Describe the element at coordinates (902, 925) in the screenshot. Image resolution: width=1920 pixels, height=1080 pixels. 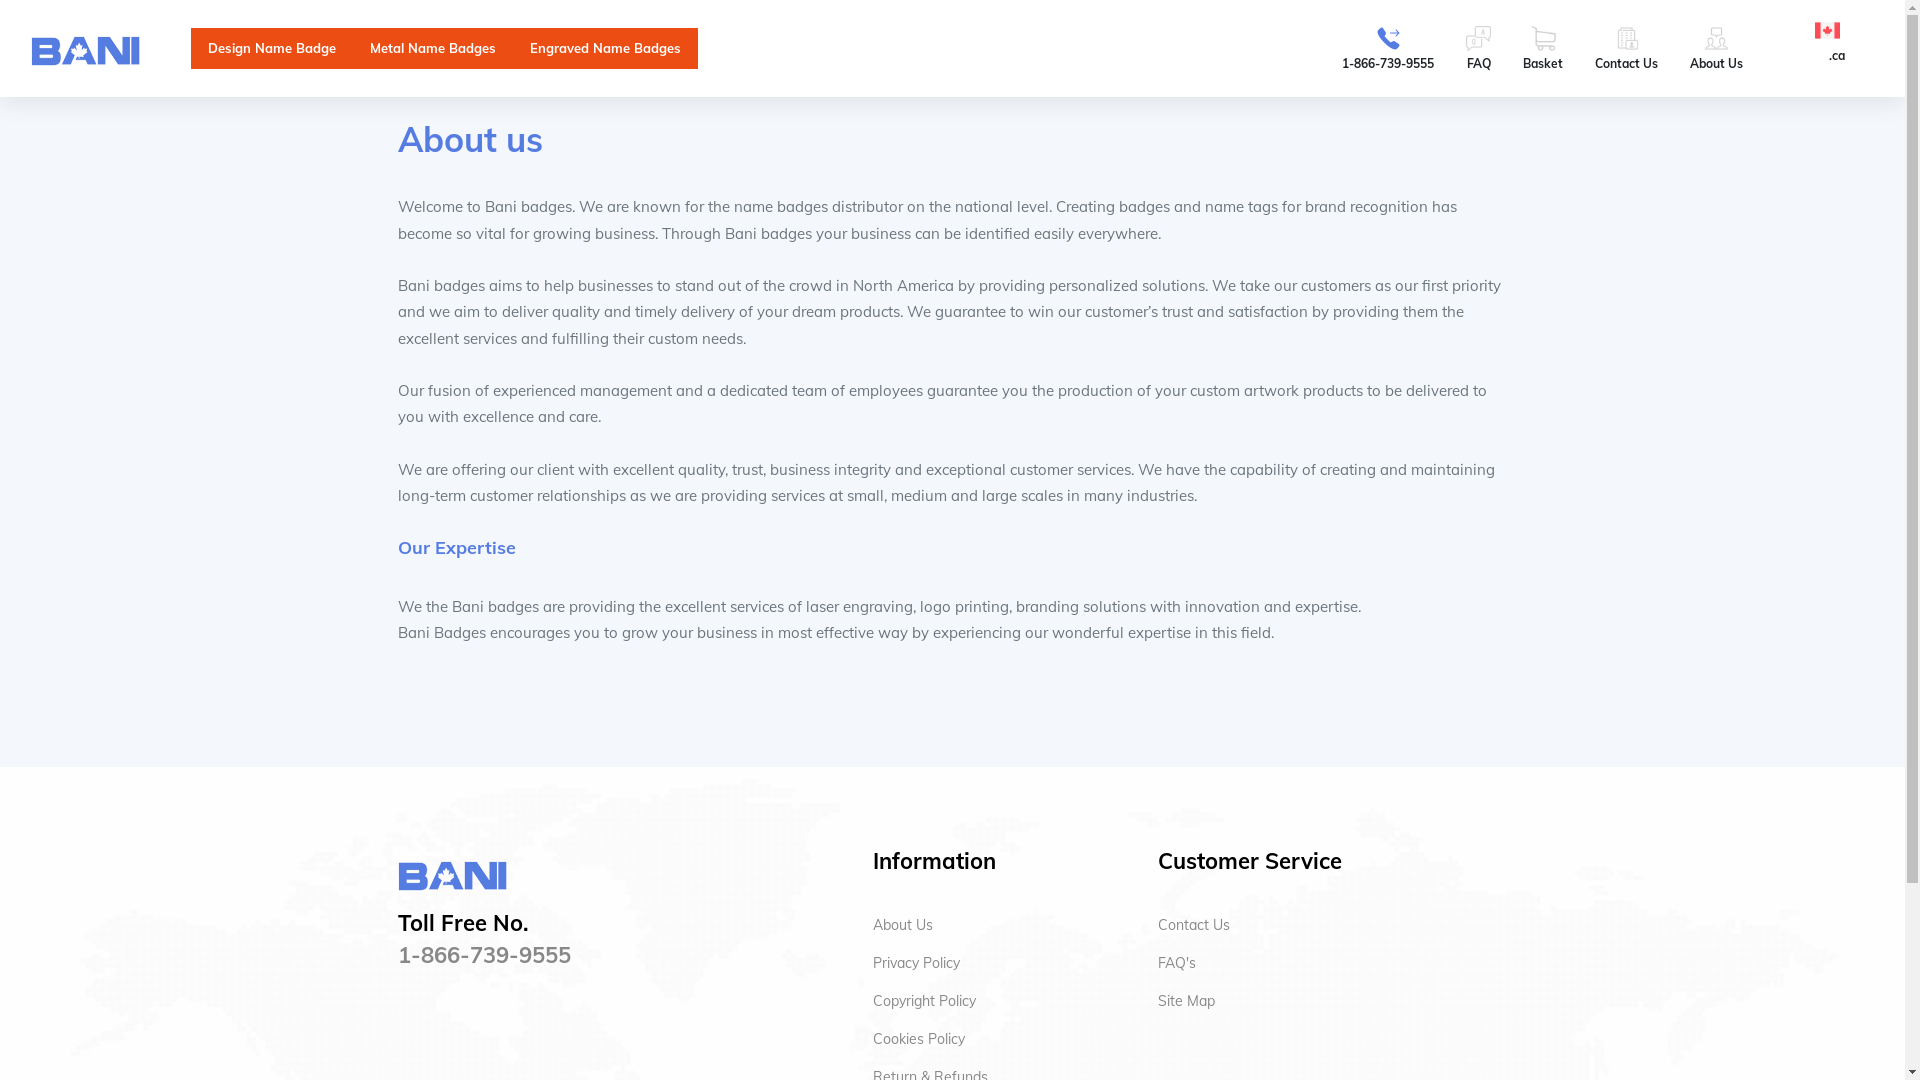
I see `About Us` at that location.